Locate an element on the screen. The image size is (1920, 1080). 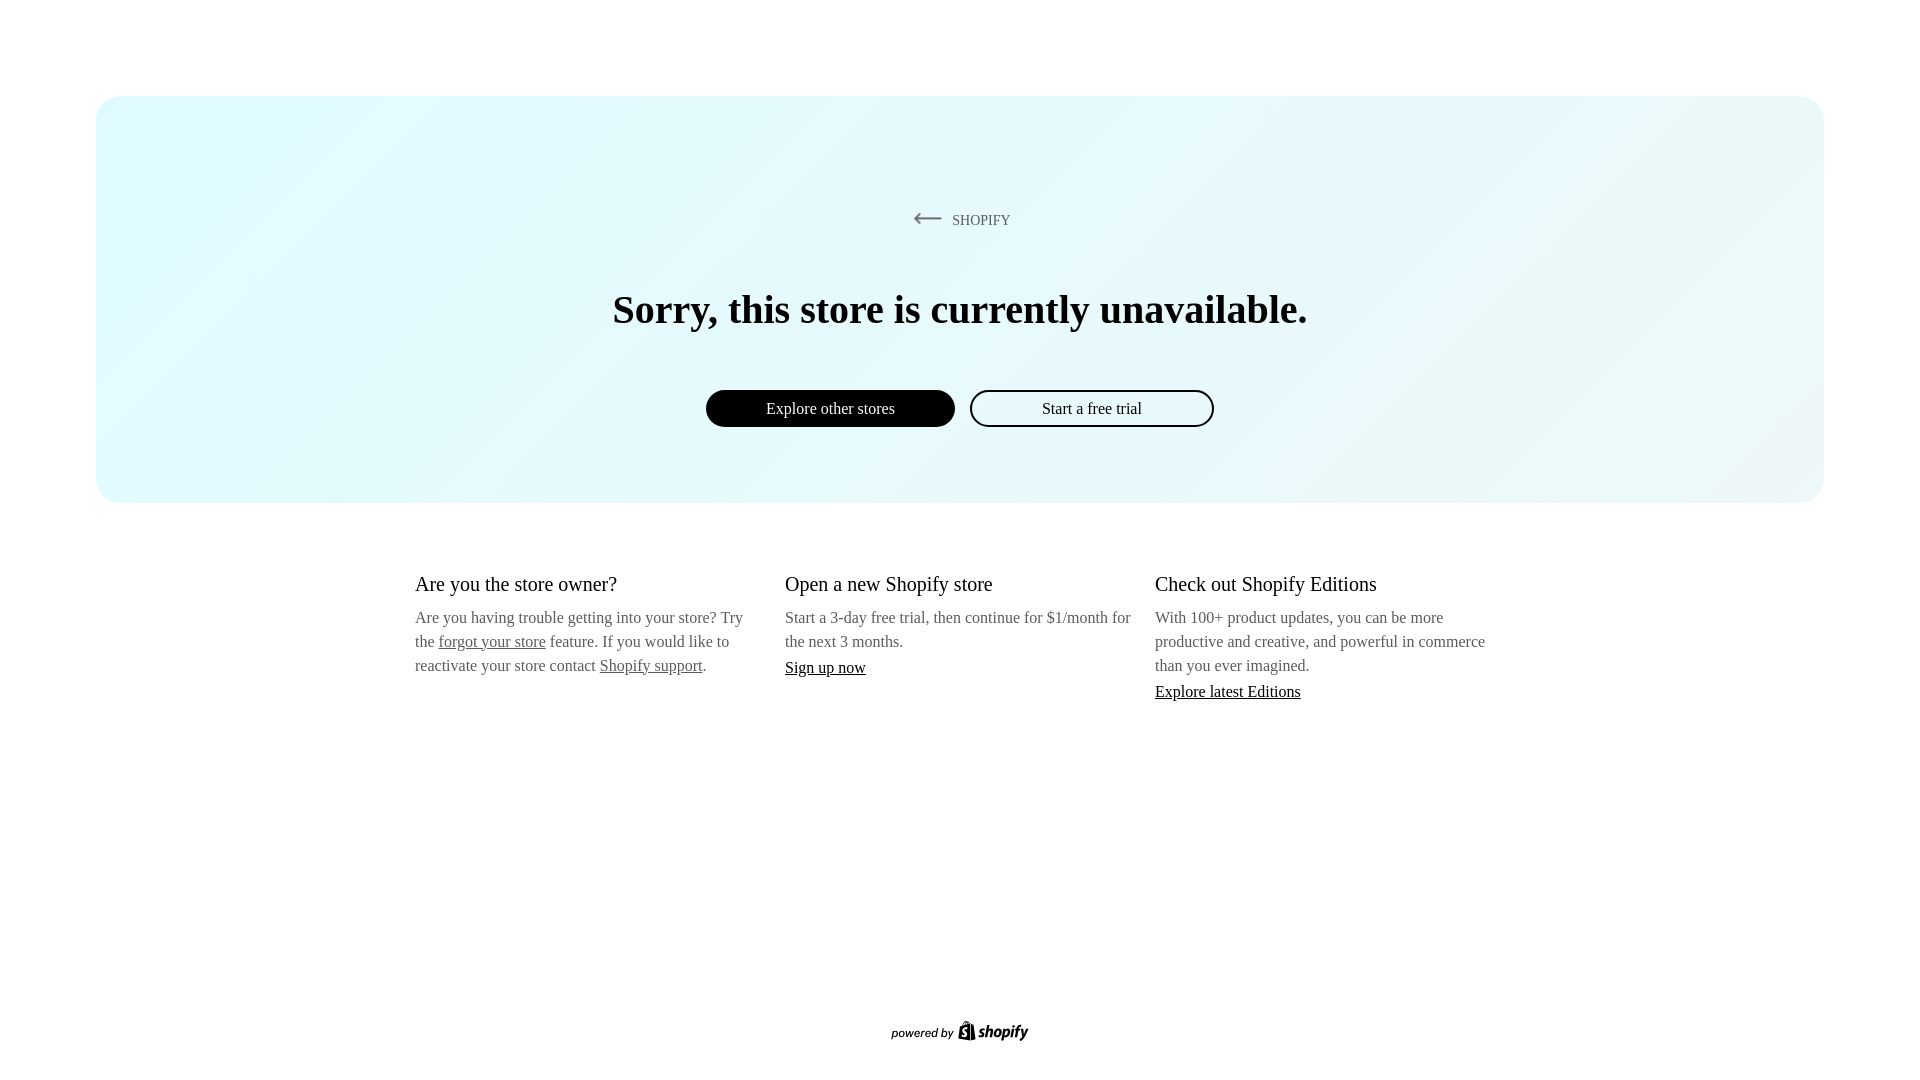
Sign up now is located at coordinates (825, 667).